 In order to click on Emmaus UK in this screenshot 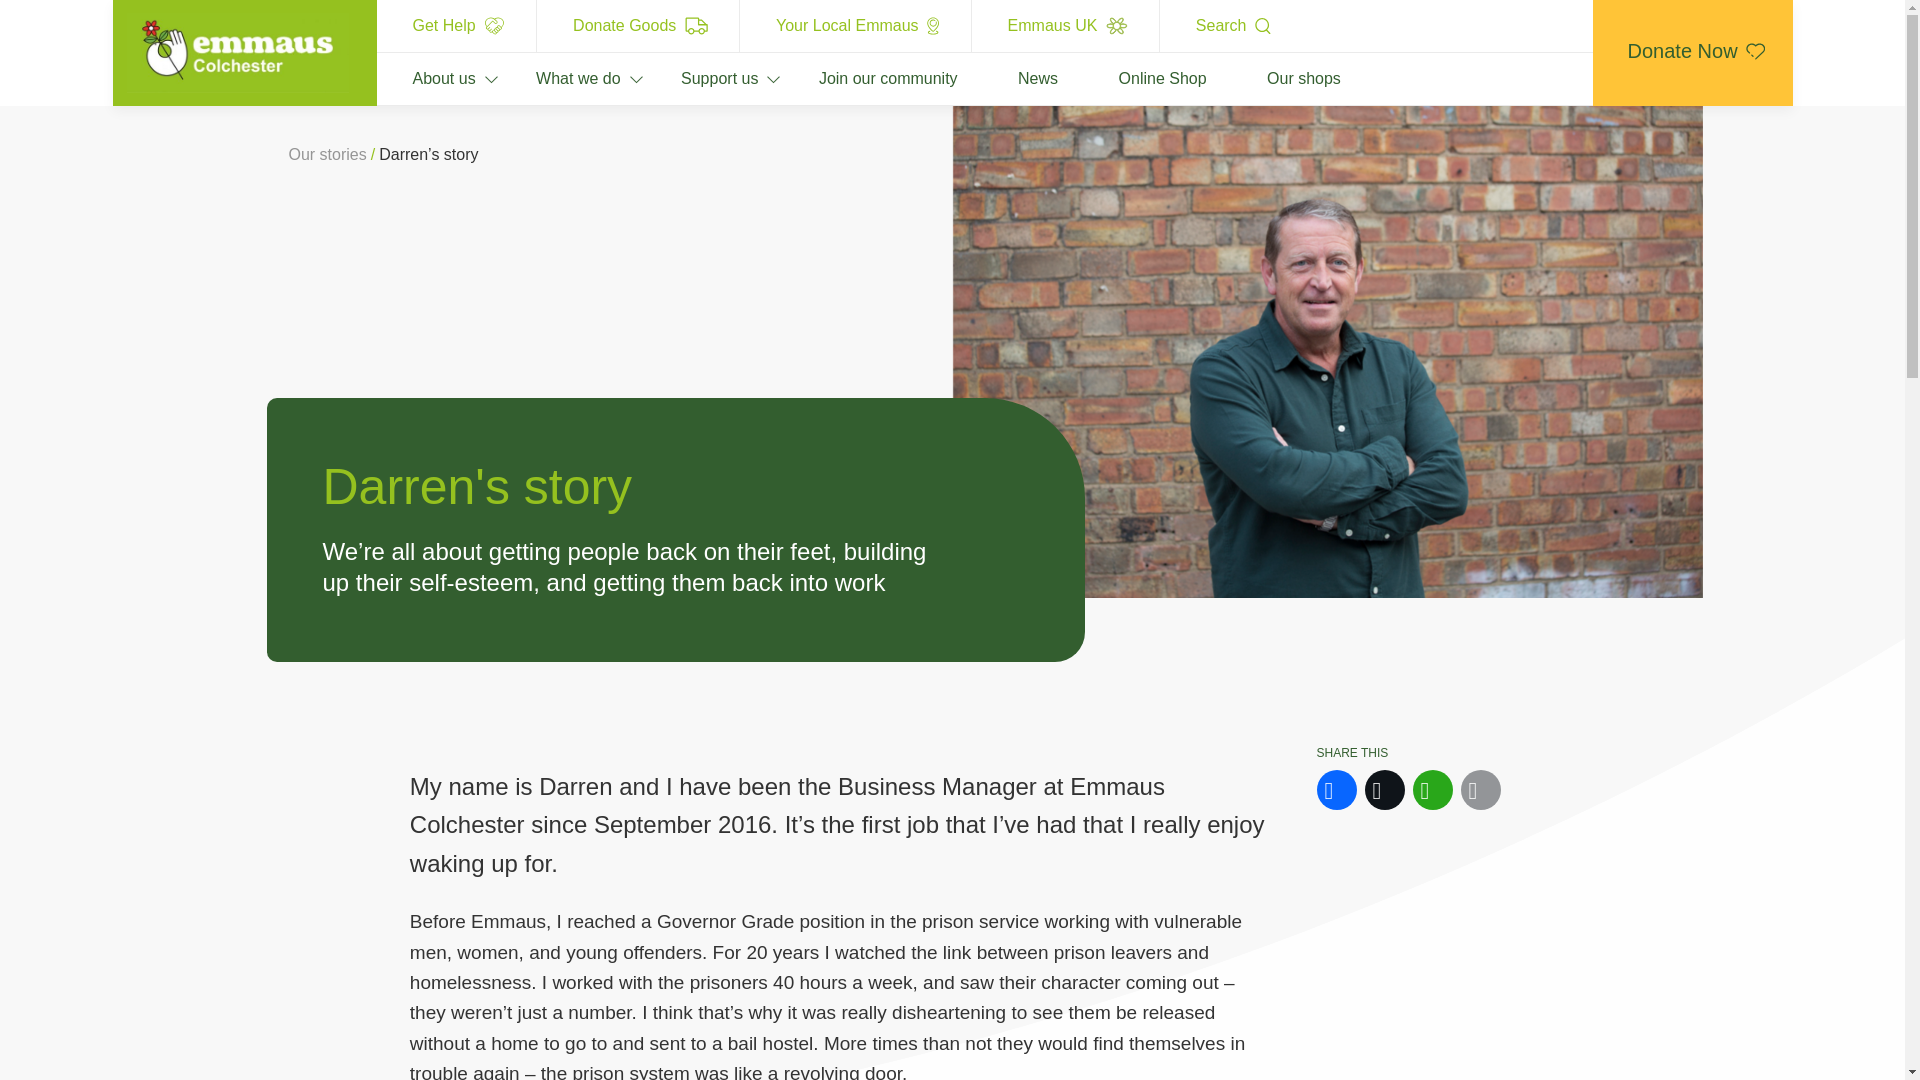, I will do `click(1065, 26)`.